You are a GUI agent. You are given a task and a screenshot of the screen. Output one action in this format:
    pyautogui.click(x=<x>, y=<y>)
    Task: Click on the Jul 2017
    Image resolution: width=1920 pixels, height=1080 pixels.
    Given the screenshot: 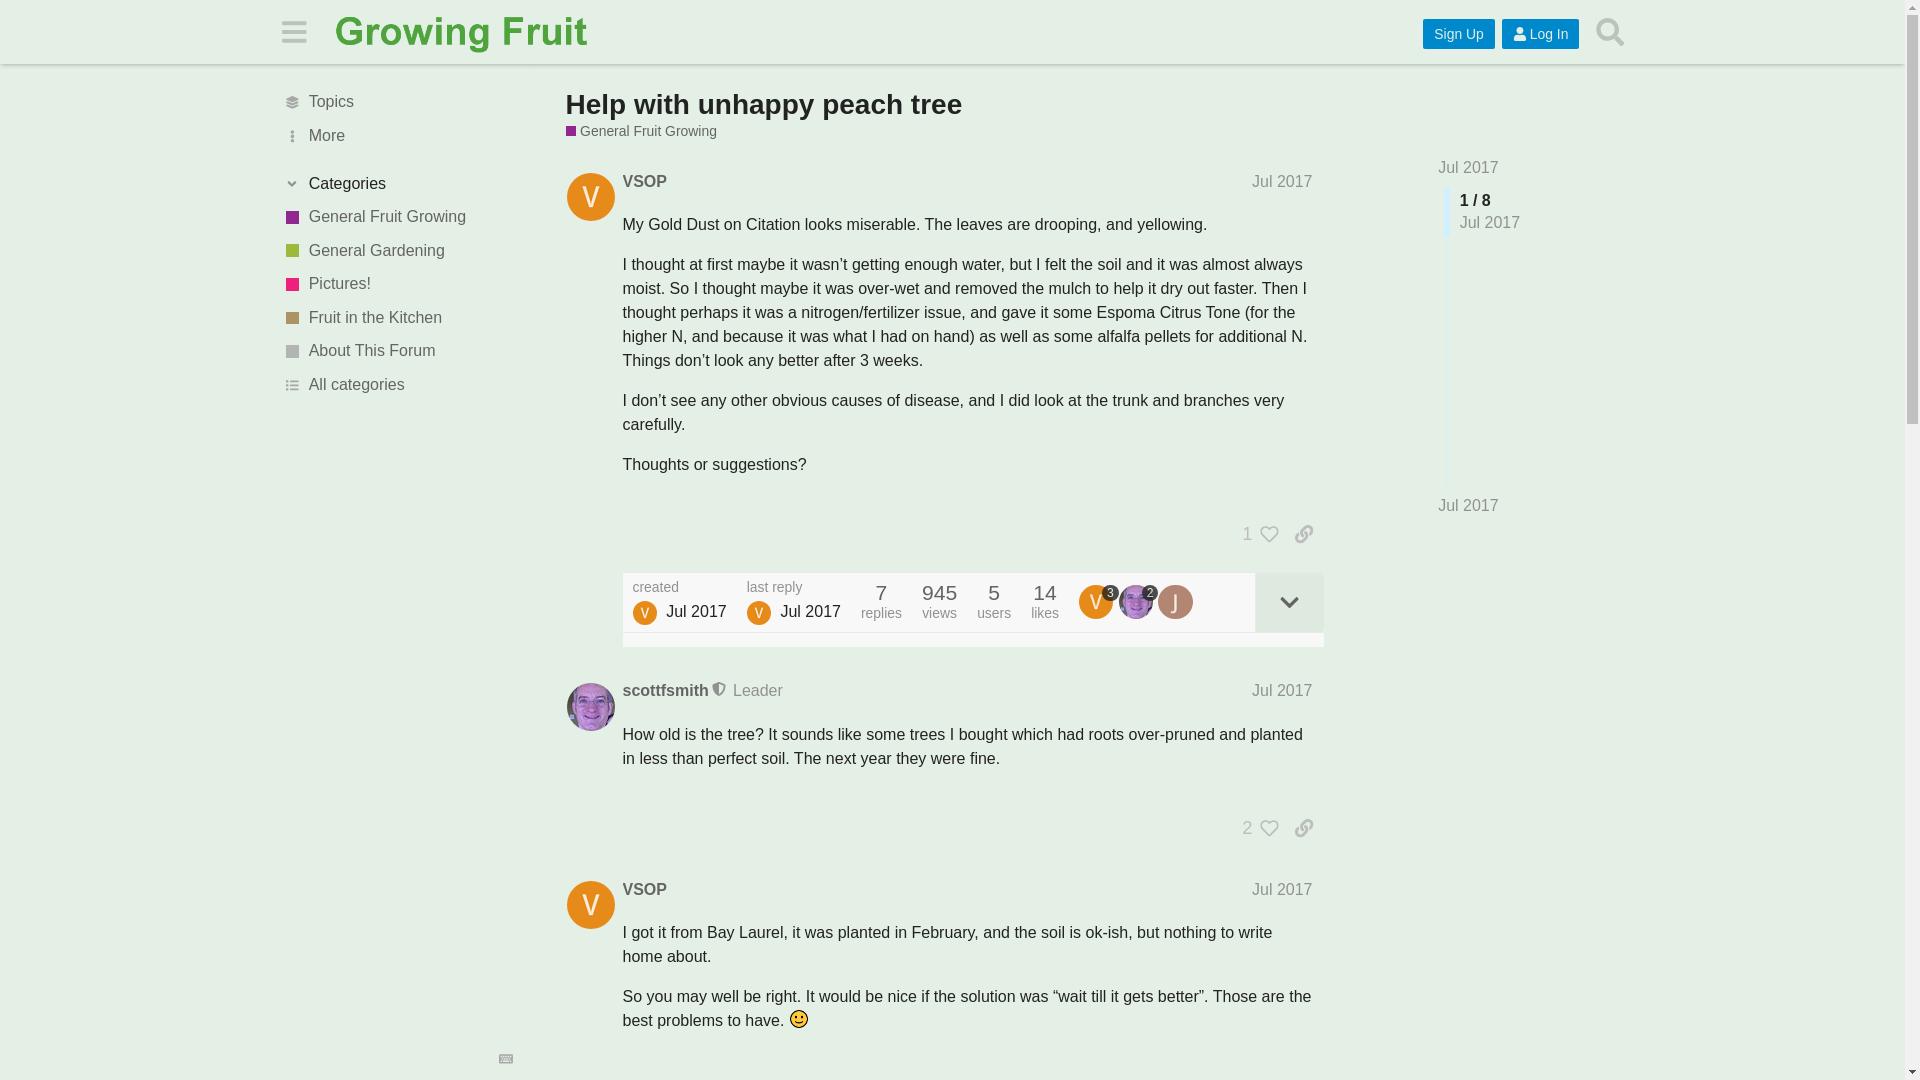 What is the action you would take?
    pyautogui.click(x=1468, y=506)
    